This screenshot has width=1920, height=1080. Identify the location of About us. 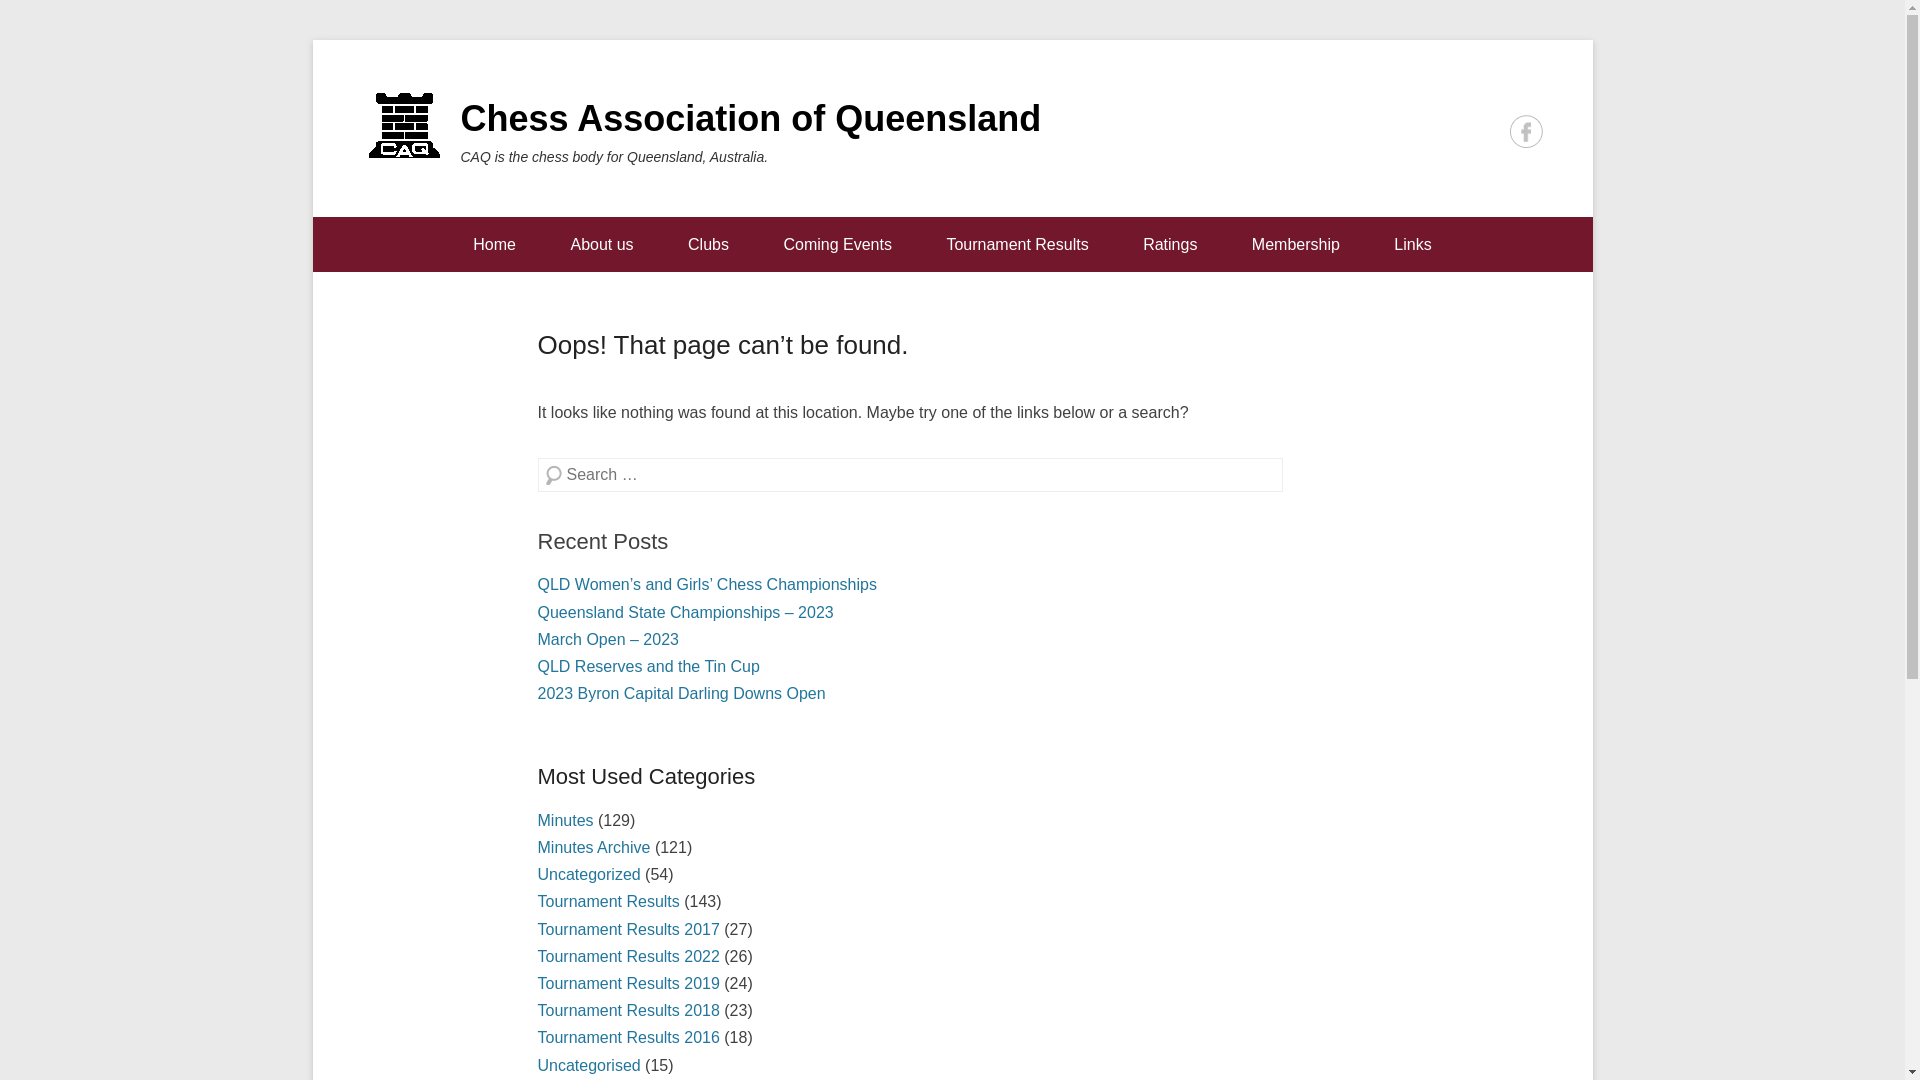
(602, 244).